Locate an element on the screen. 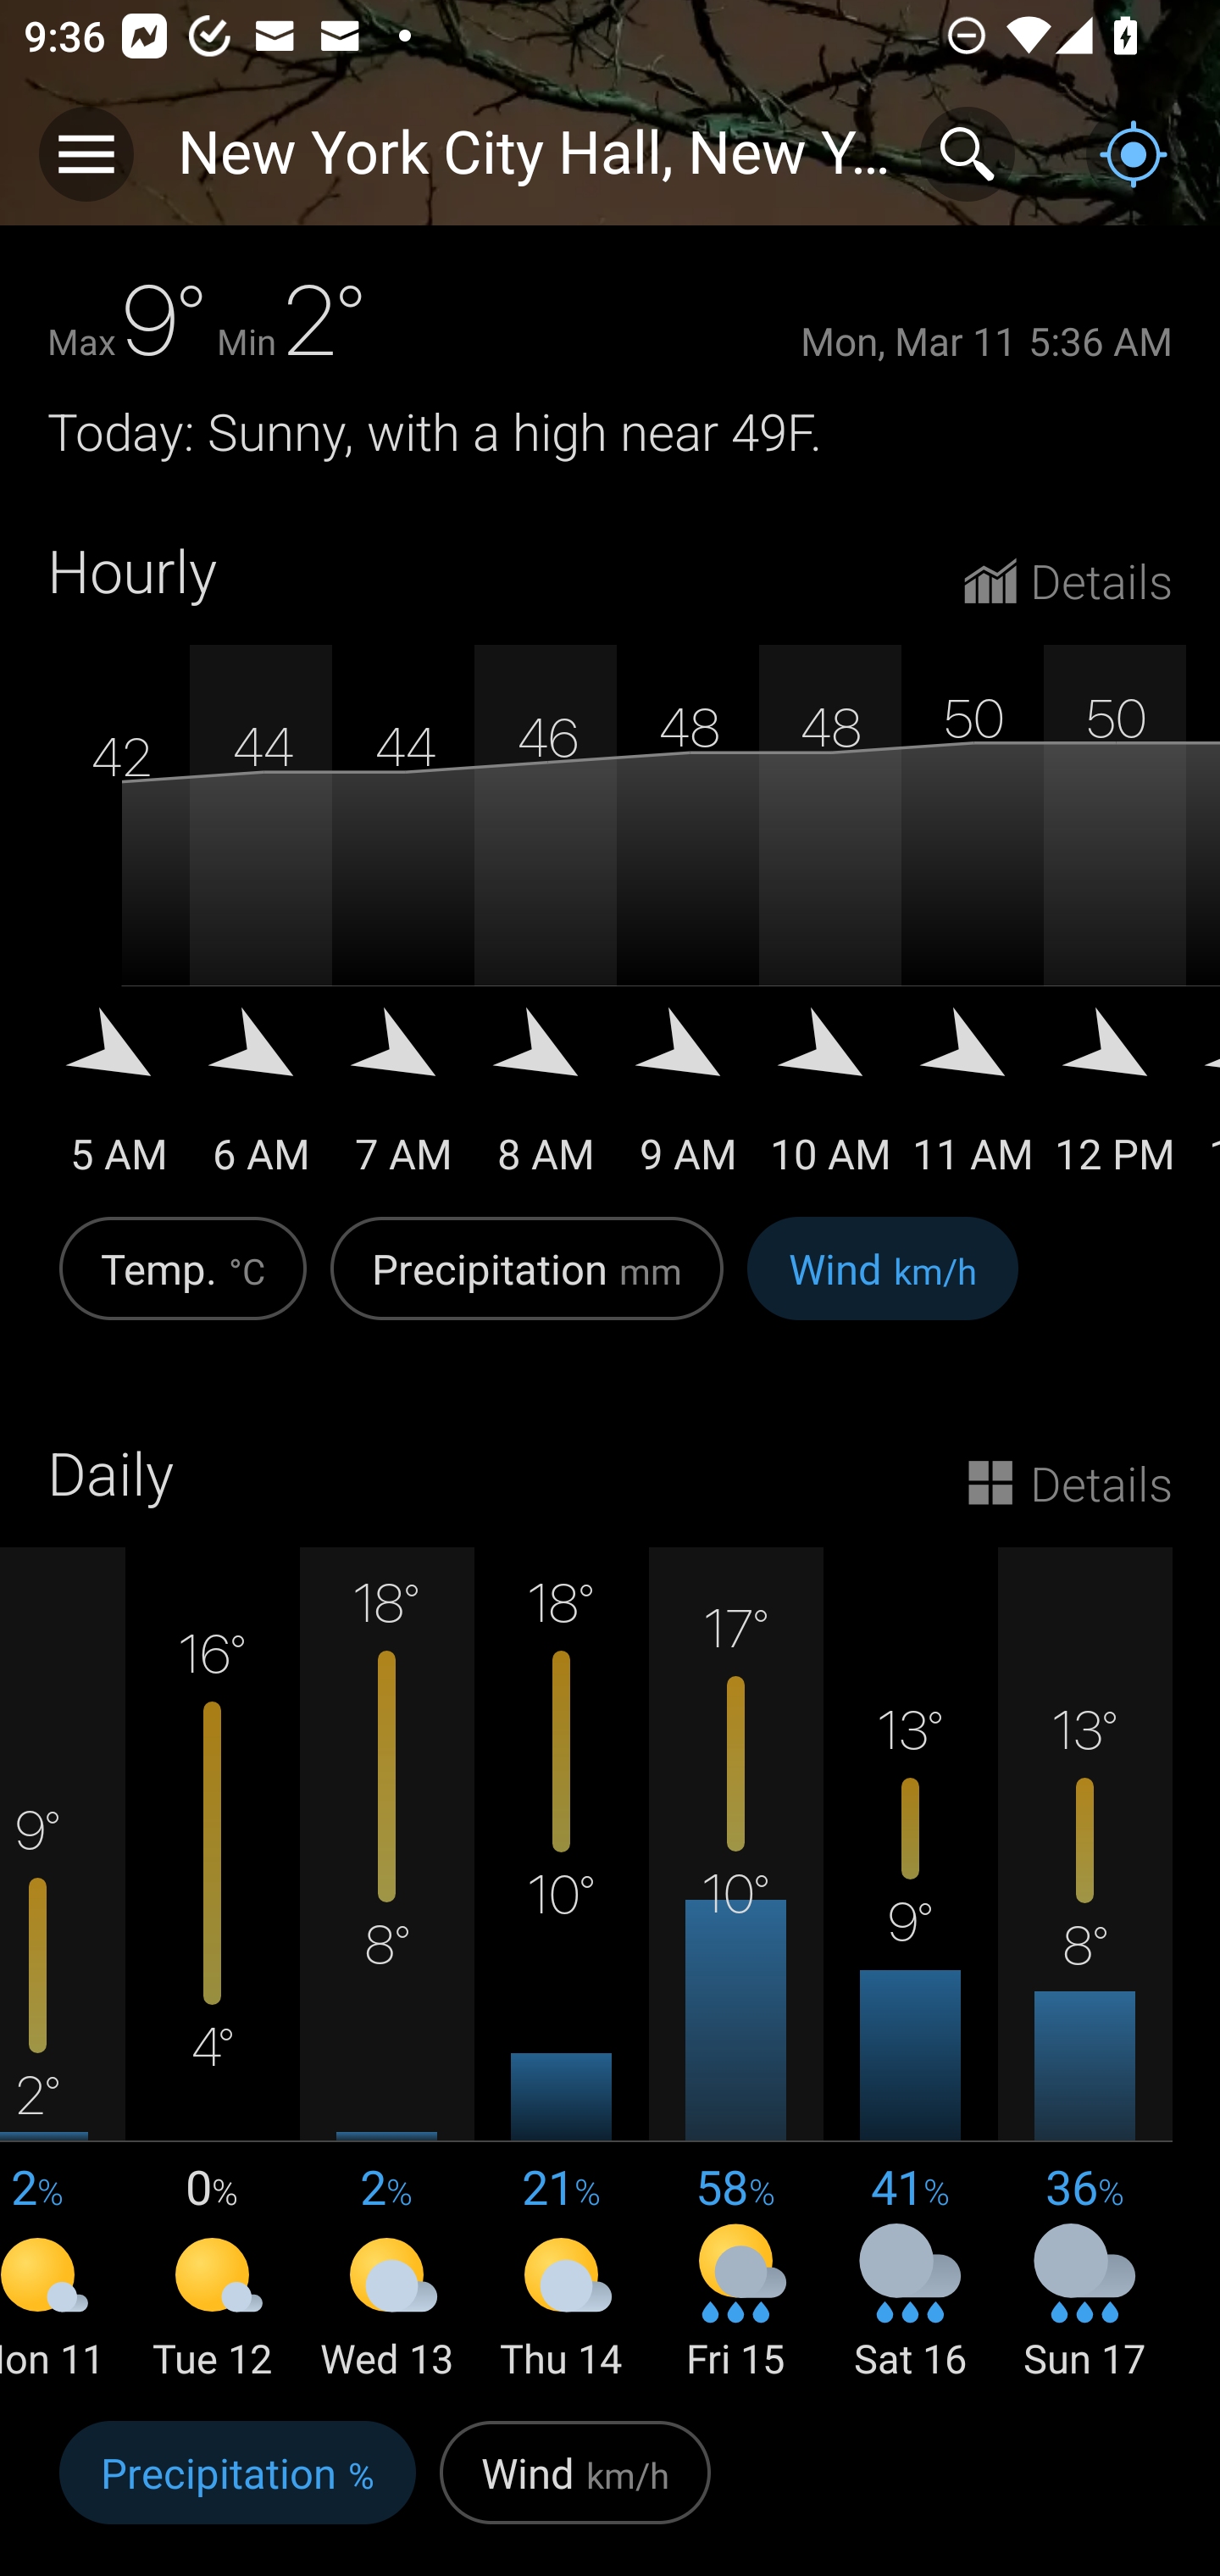  Wind km/h is located at coordinates (883, 1286).